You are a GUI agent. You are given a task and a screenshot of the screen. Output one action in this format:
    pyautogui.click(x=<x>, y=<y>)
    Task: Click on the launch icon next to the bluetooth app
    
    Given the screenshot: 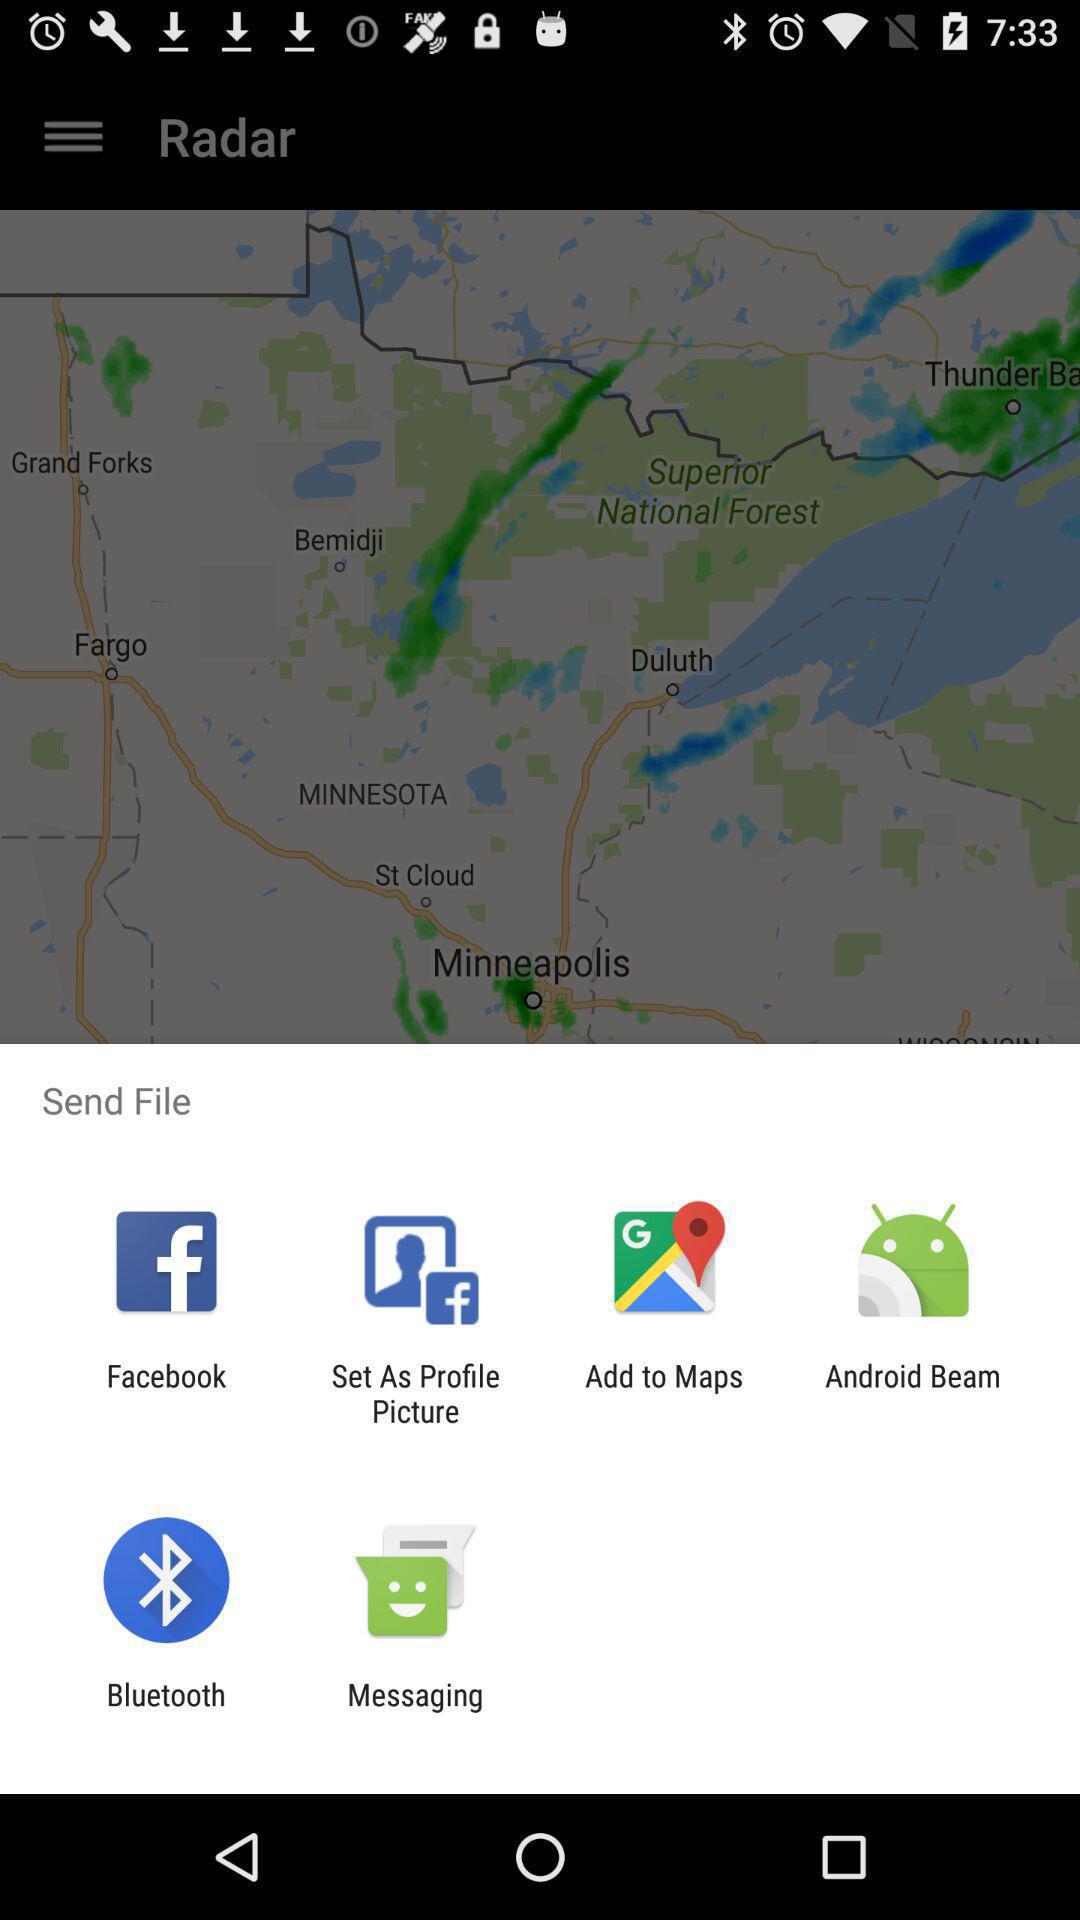 What is the action you would take?
    pyautogui.click(x=415, y=1712)
    